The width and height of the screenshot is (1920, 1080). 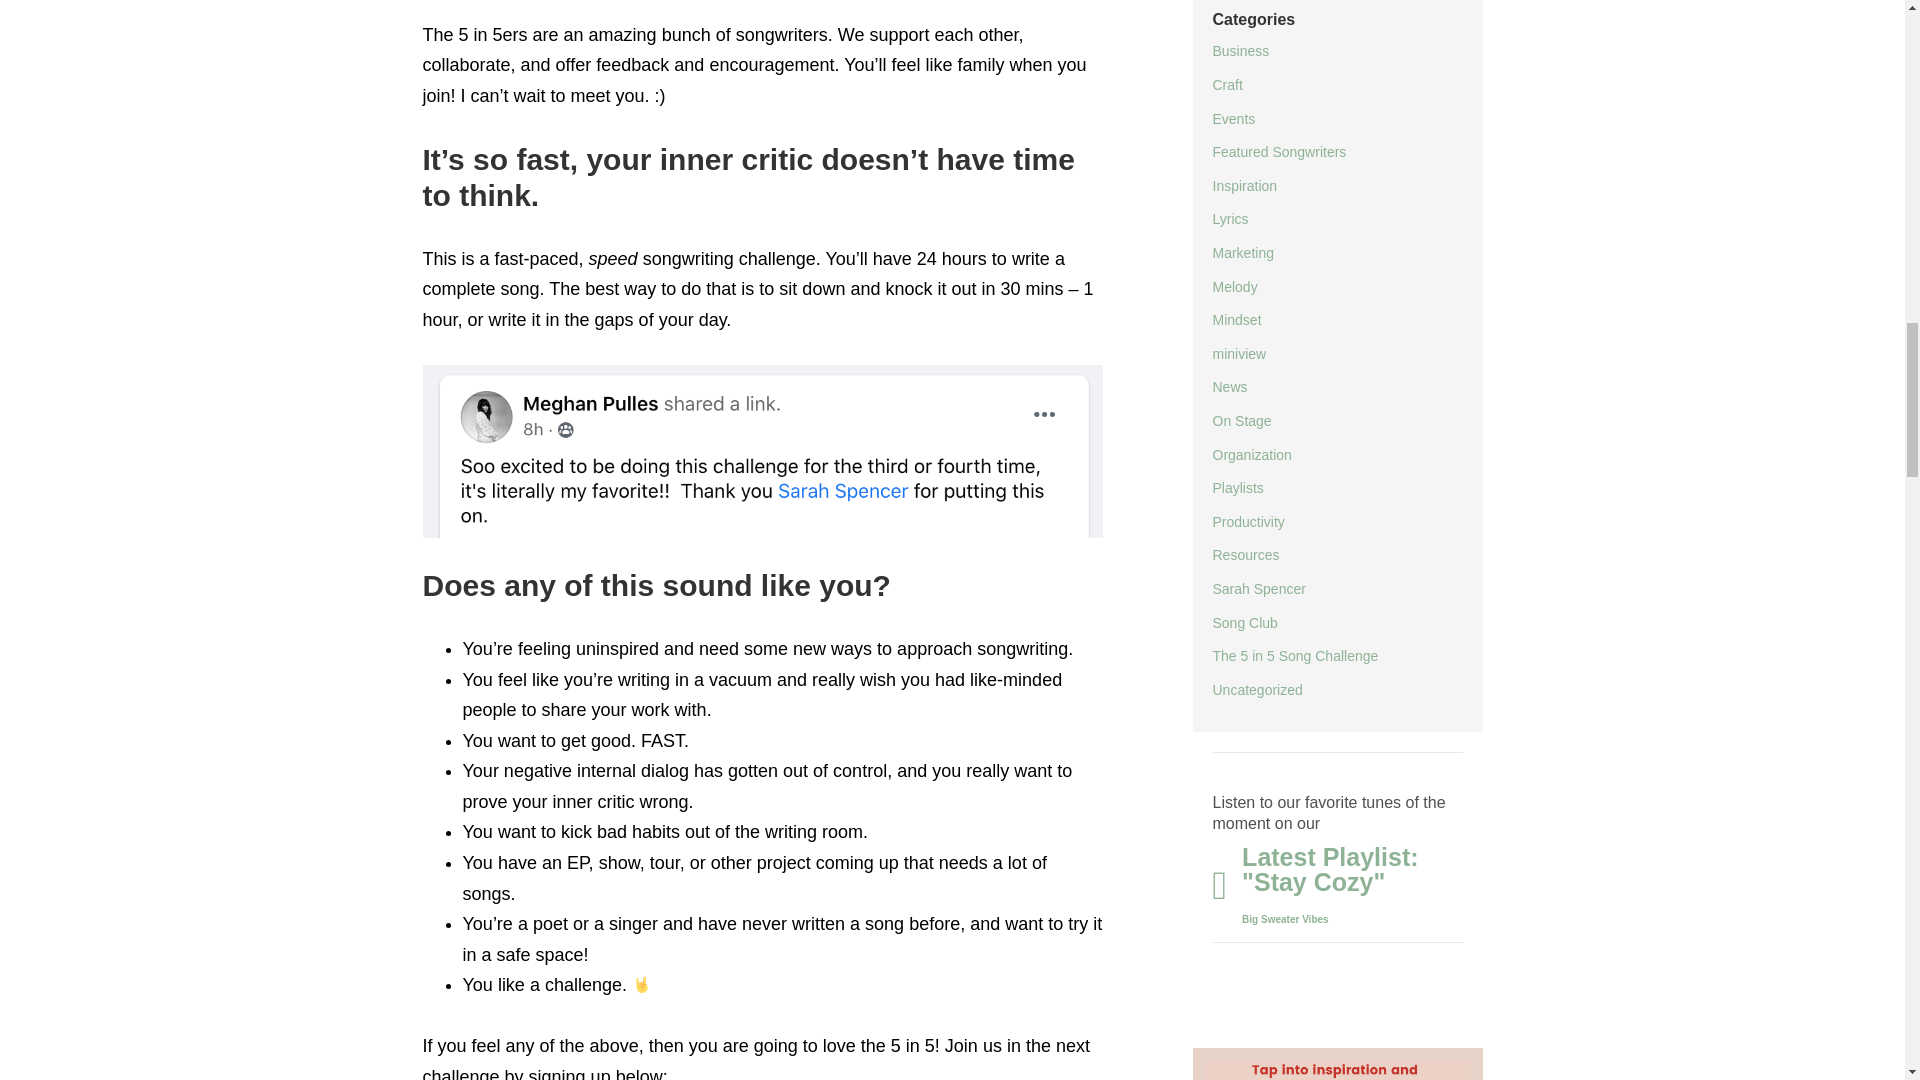 What do you see at coordinates (1278, 151) in the screenshot?
I see `Featured Songwriters` at bounding box center [1278, 151].